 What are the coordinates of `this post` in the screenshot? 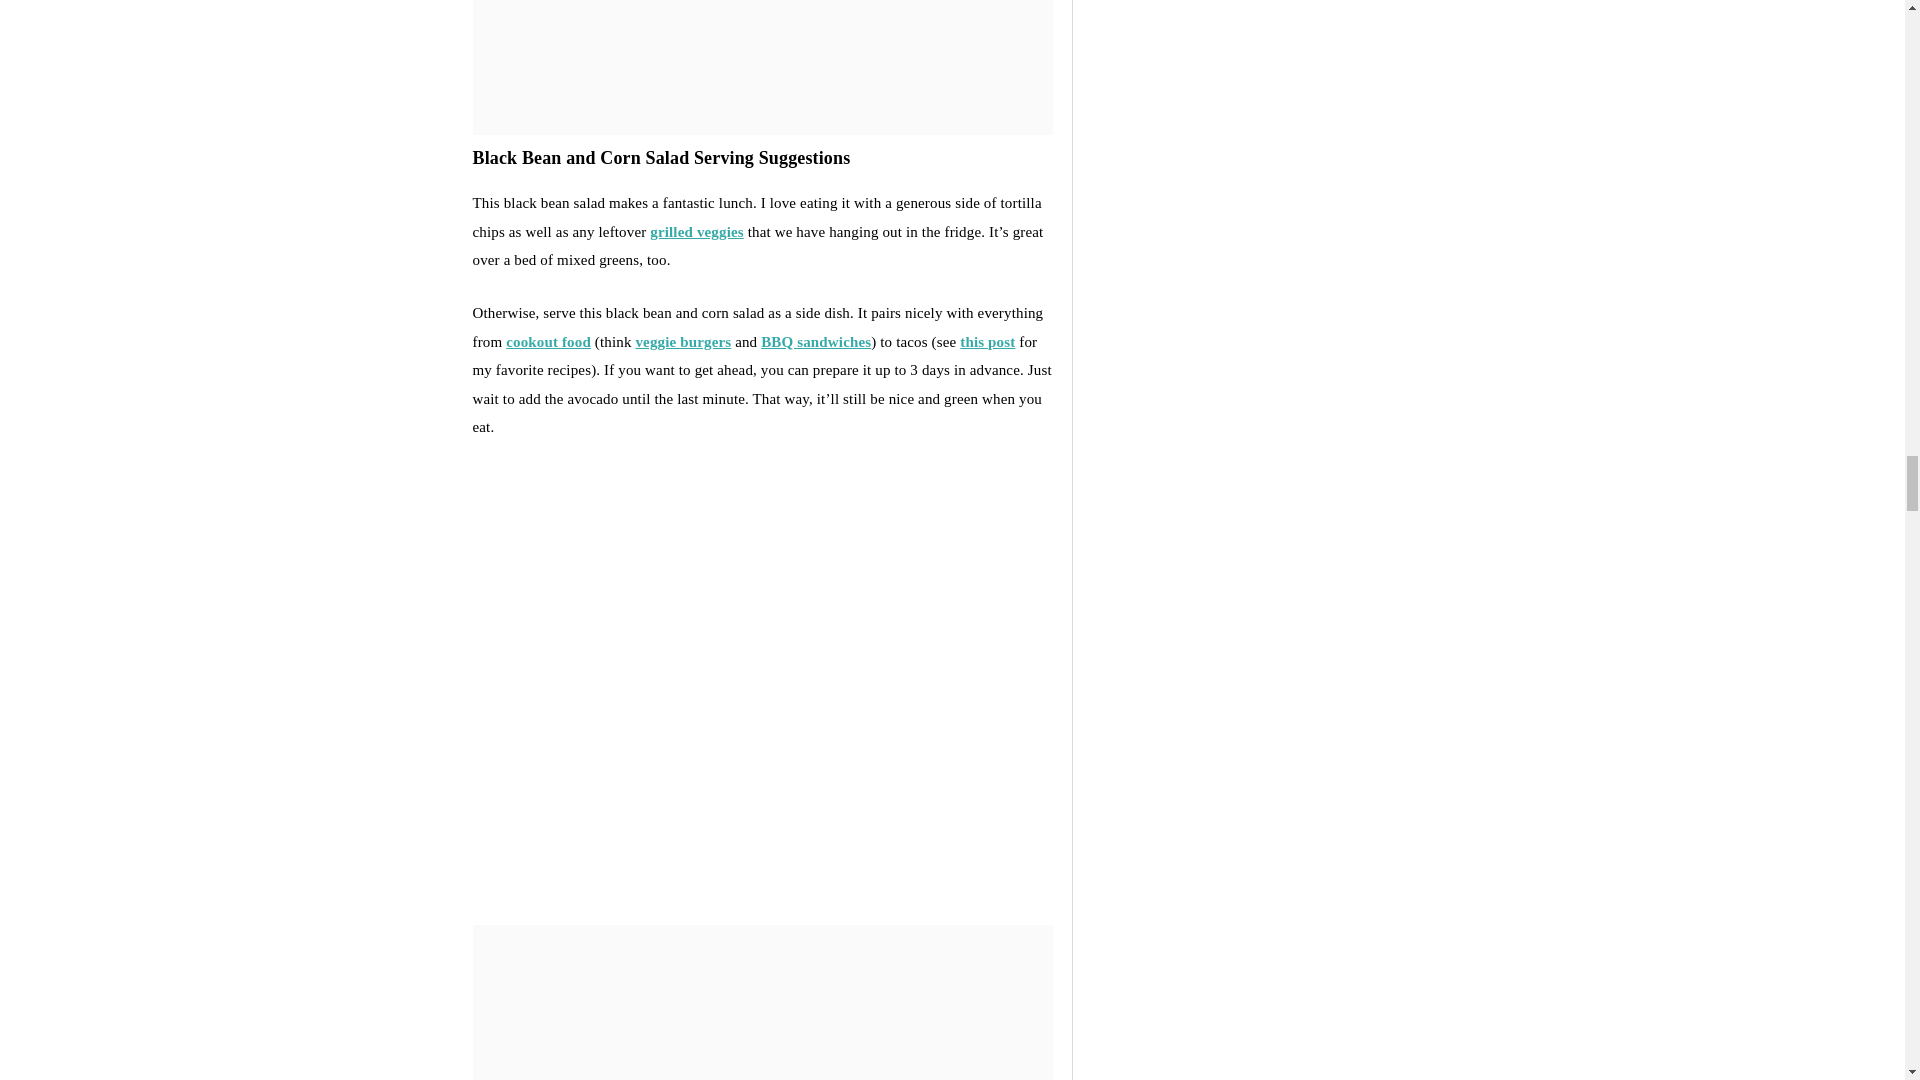 It's located at (988, 341).